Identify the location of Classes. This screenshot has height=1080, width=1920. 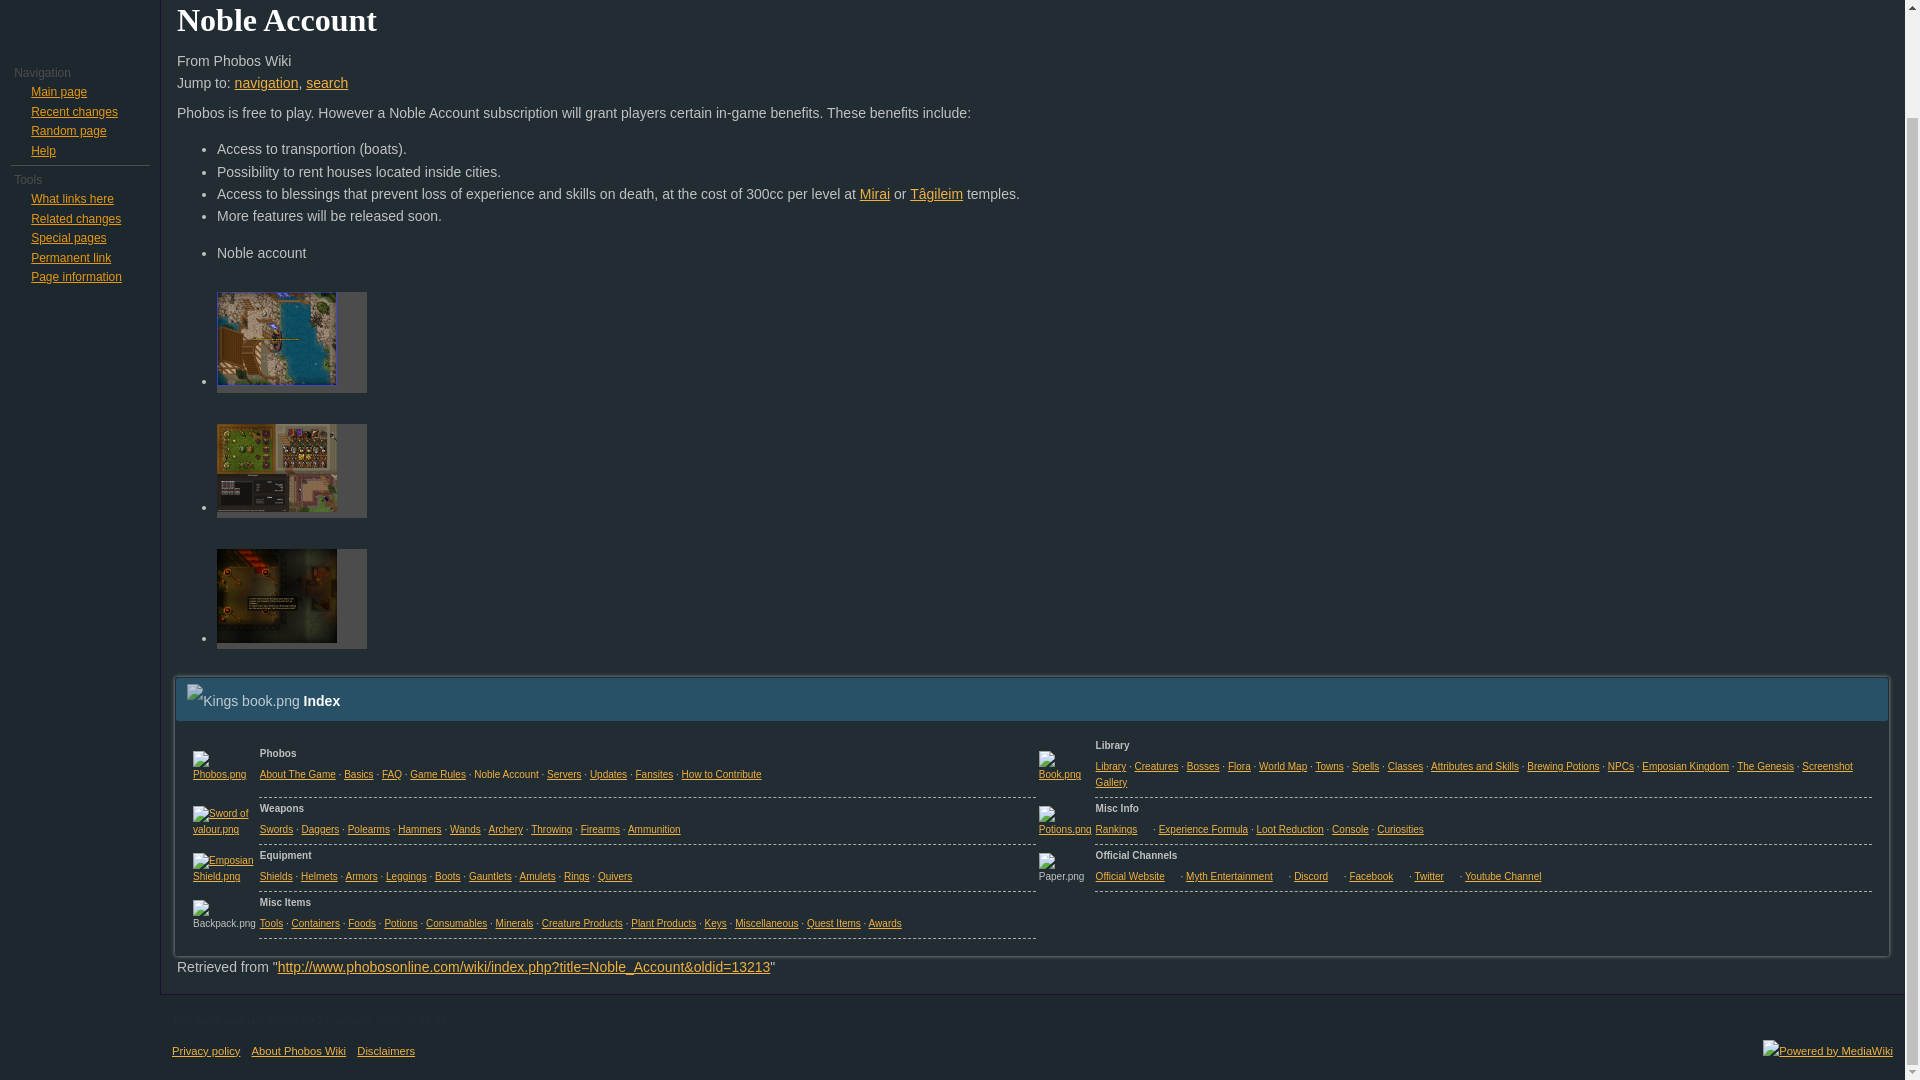
(1406, 766).